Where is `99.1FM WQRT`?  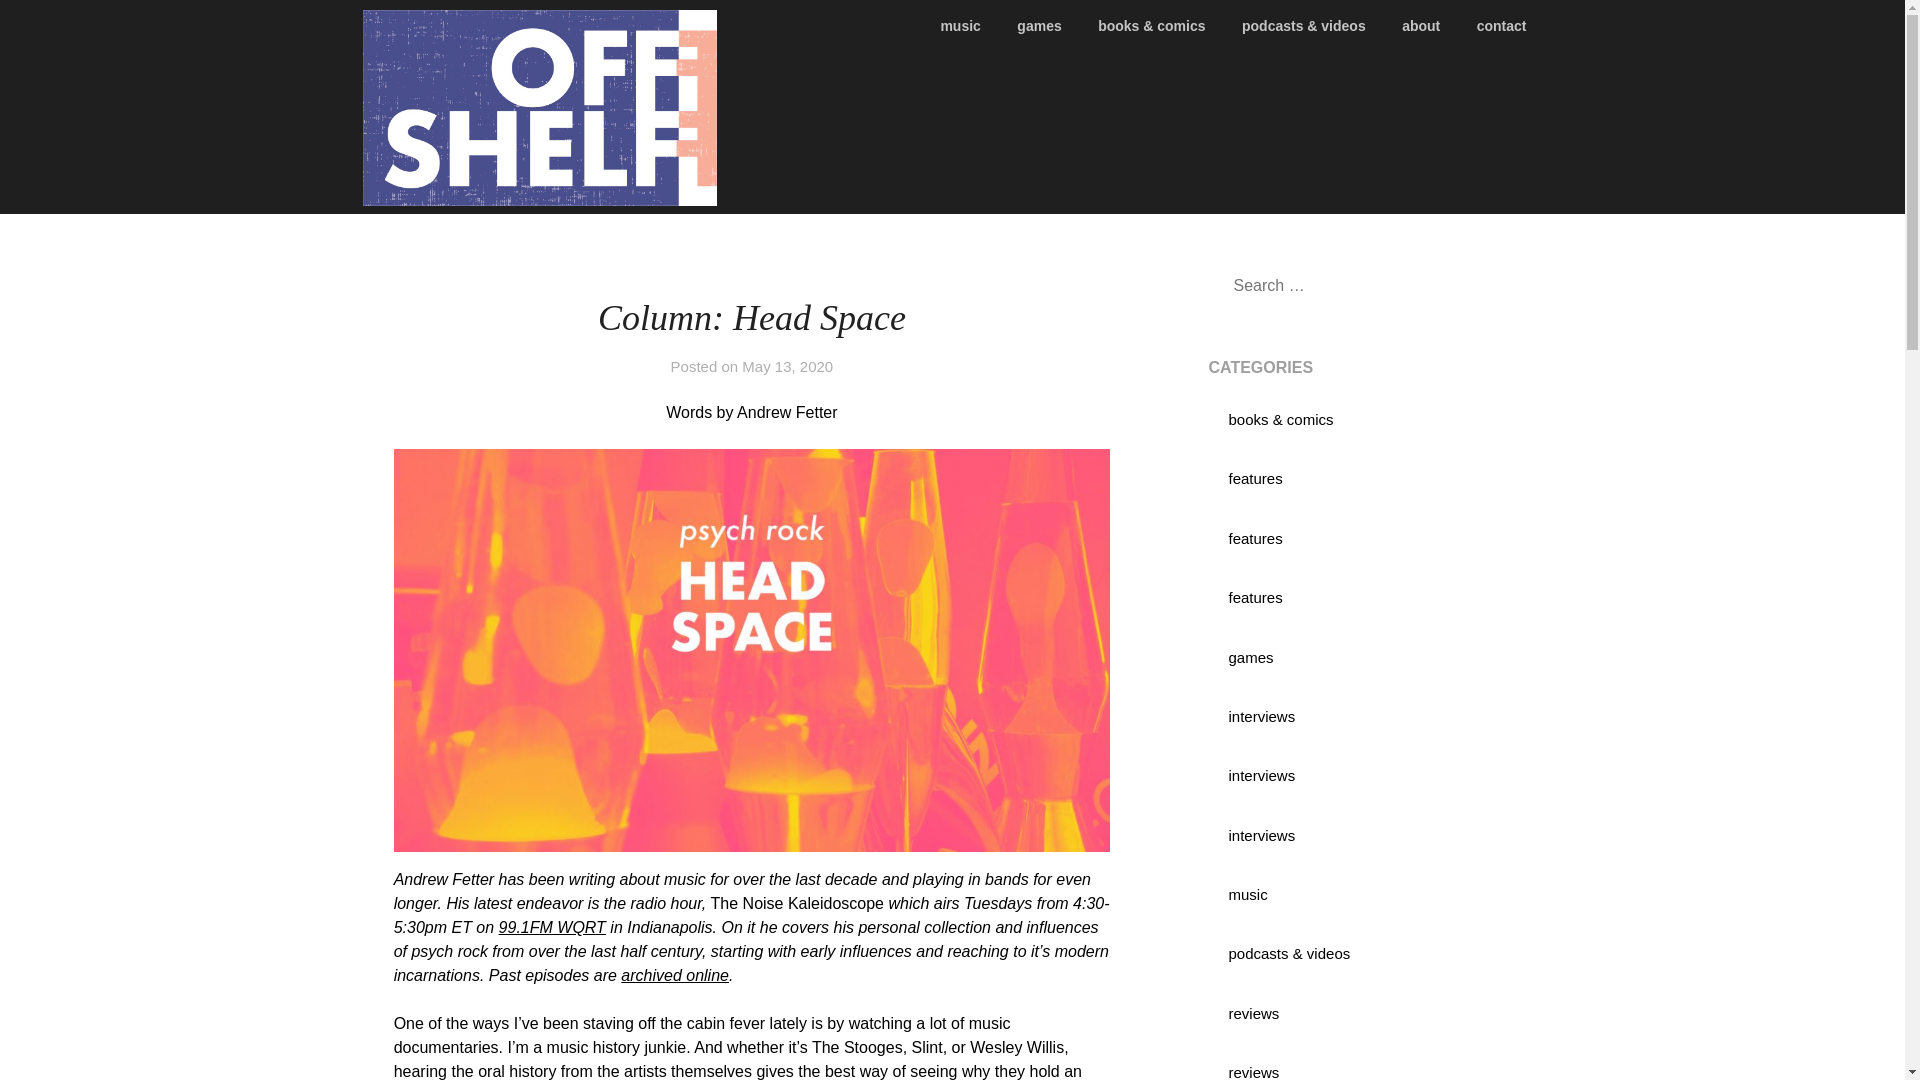 99.1FM WQRT is located at coordinates (552, 928).